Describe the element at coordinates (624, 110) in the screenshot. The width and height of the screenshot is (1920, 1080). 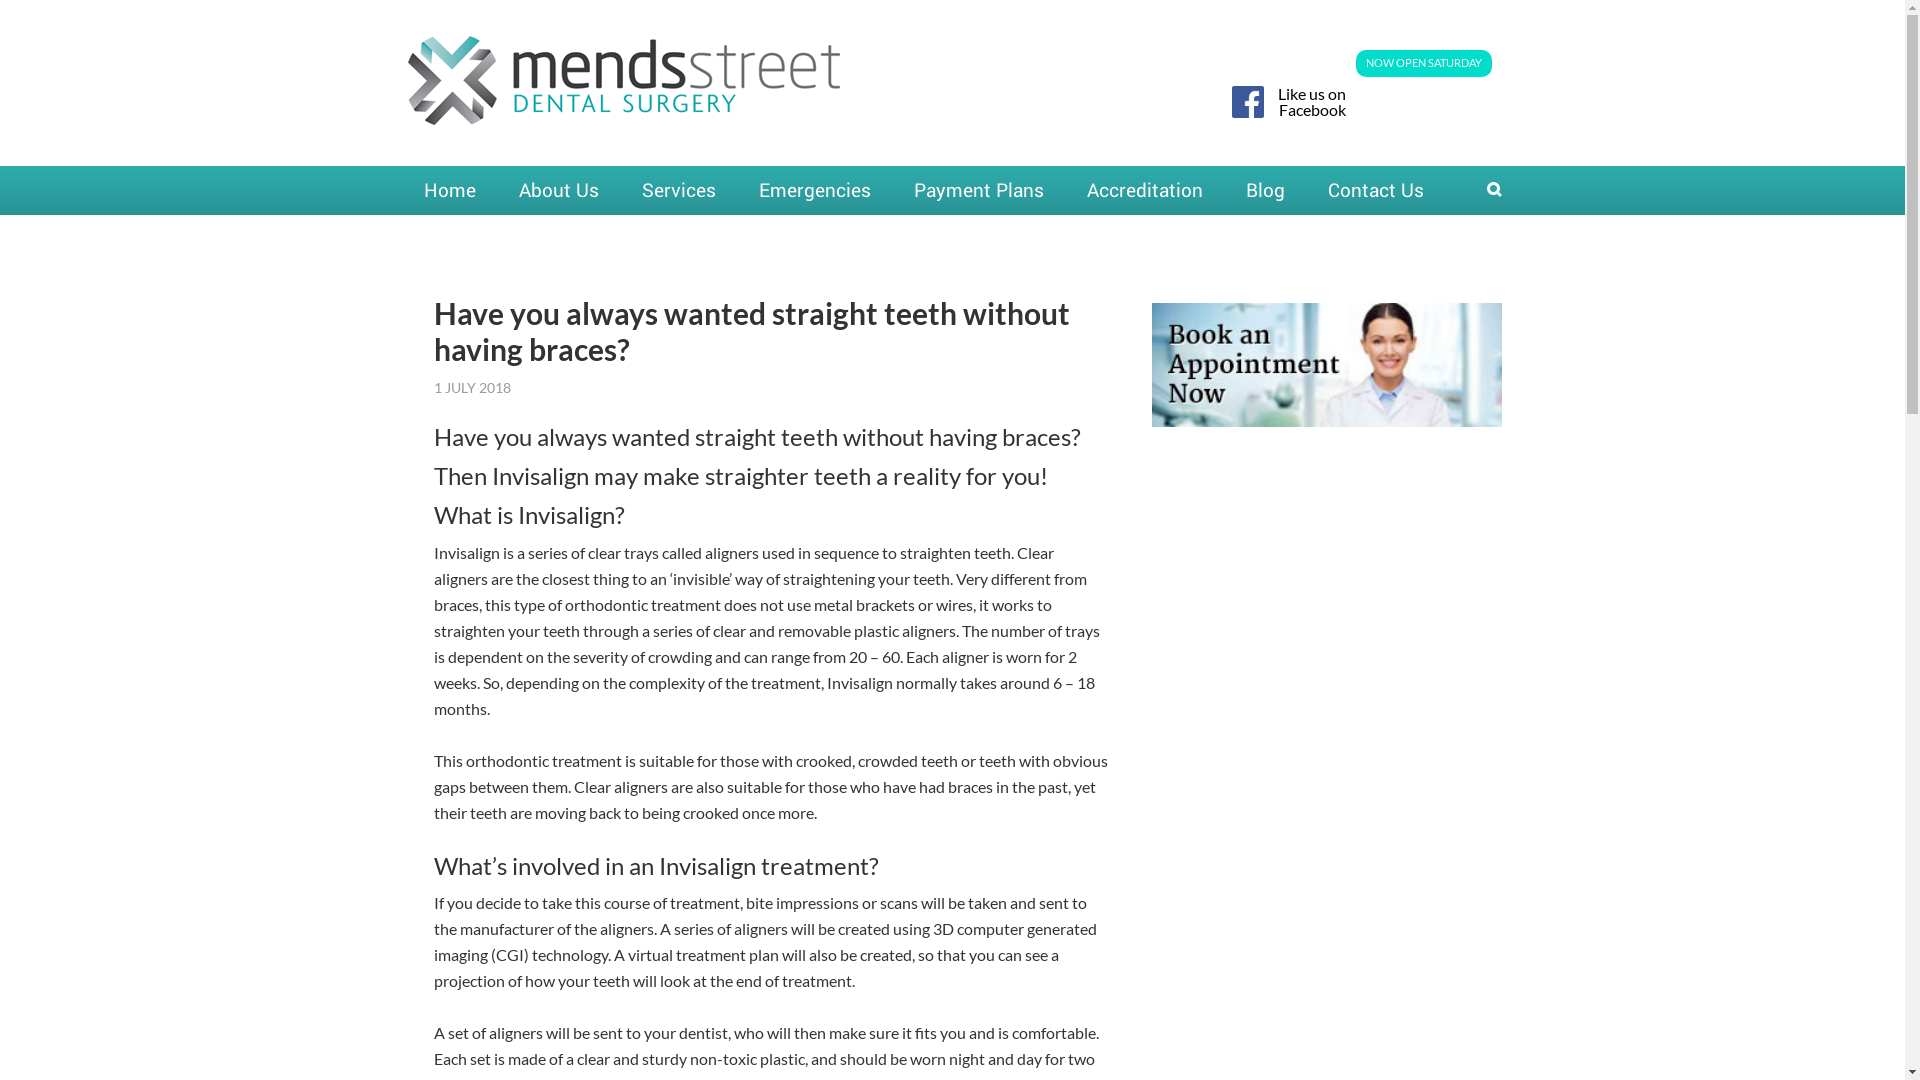
I see `Dentist South Perth Mends Street` at that location.